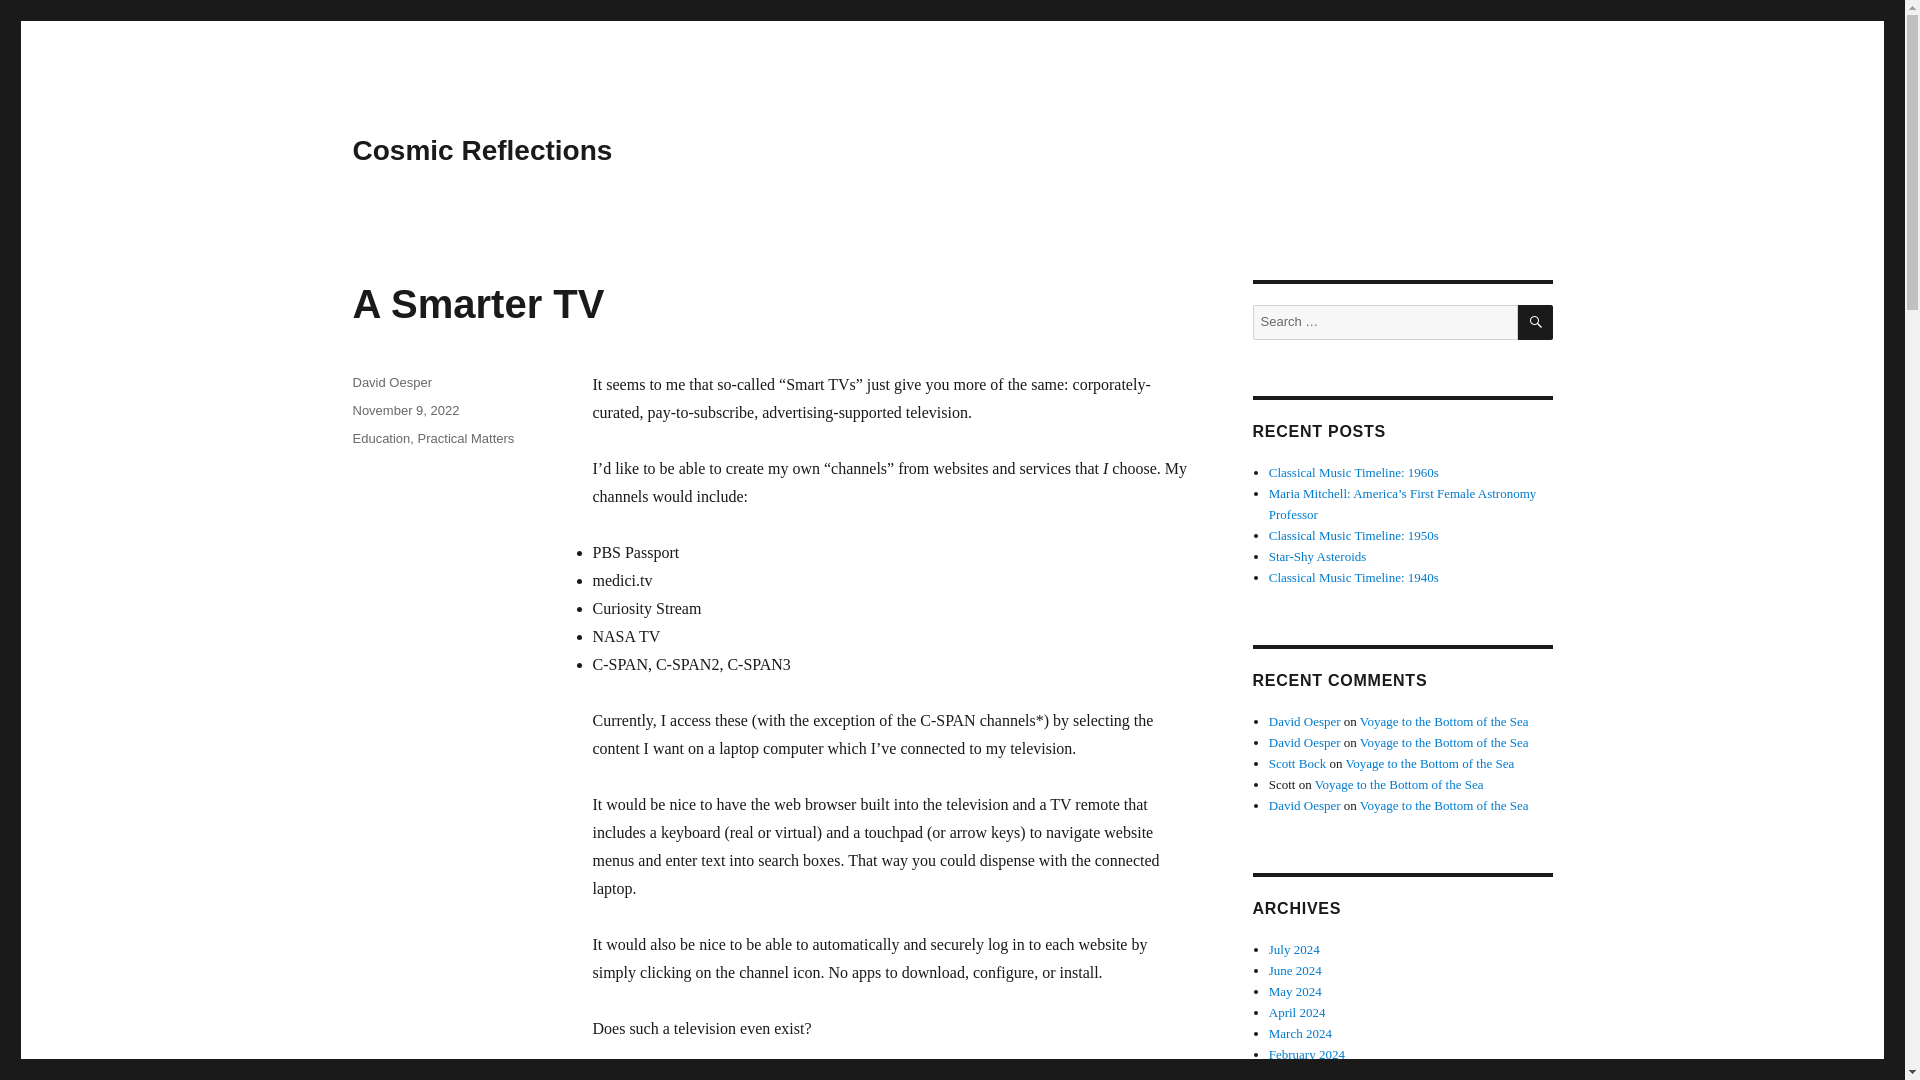  Describe the element at coordinates (390, 382) in the screenshot. I see `David Oesper` at that location.